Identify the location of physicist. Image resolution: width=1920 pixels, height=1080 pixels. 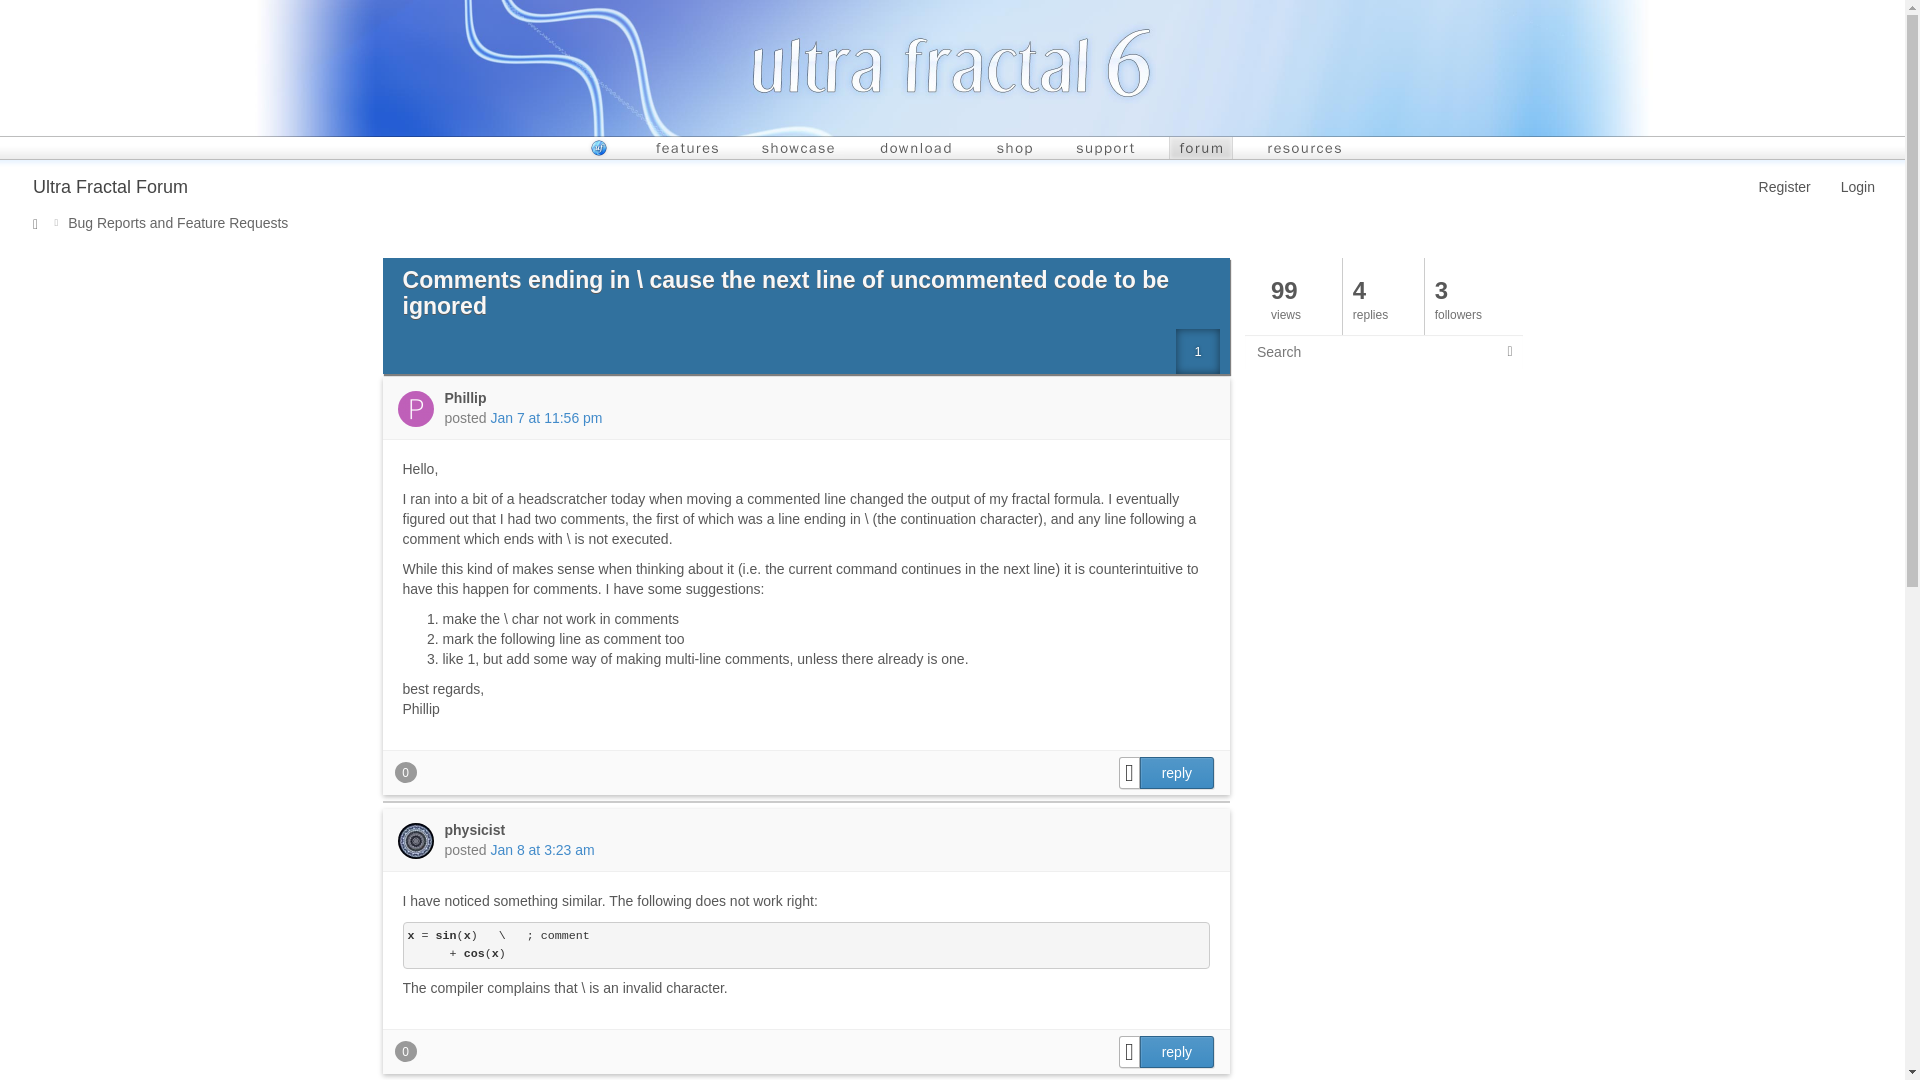
(474, 830).